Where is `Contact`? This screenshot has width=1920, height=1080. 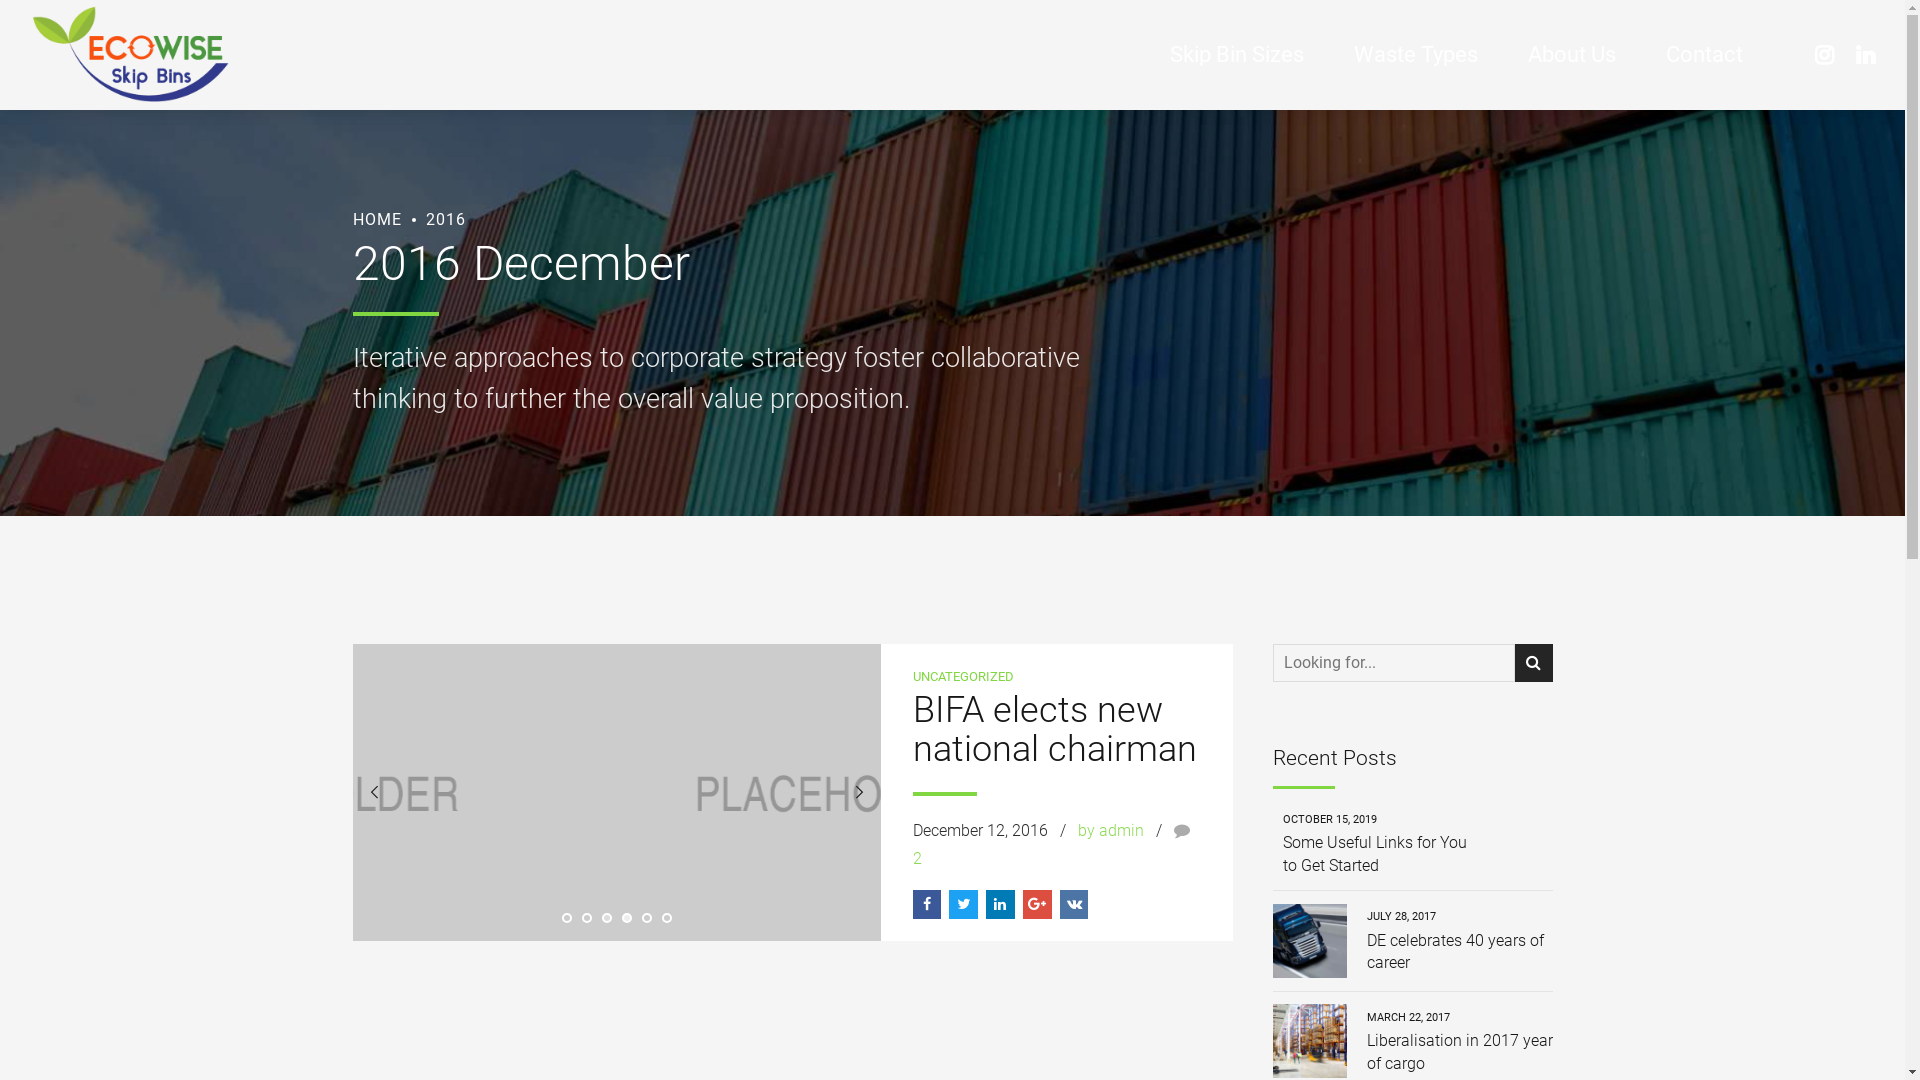 Contact is located at coordinates (1704, 55).